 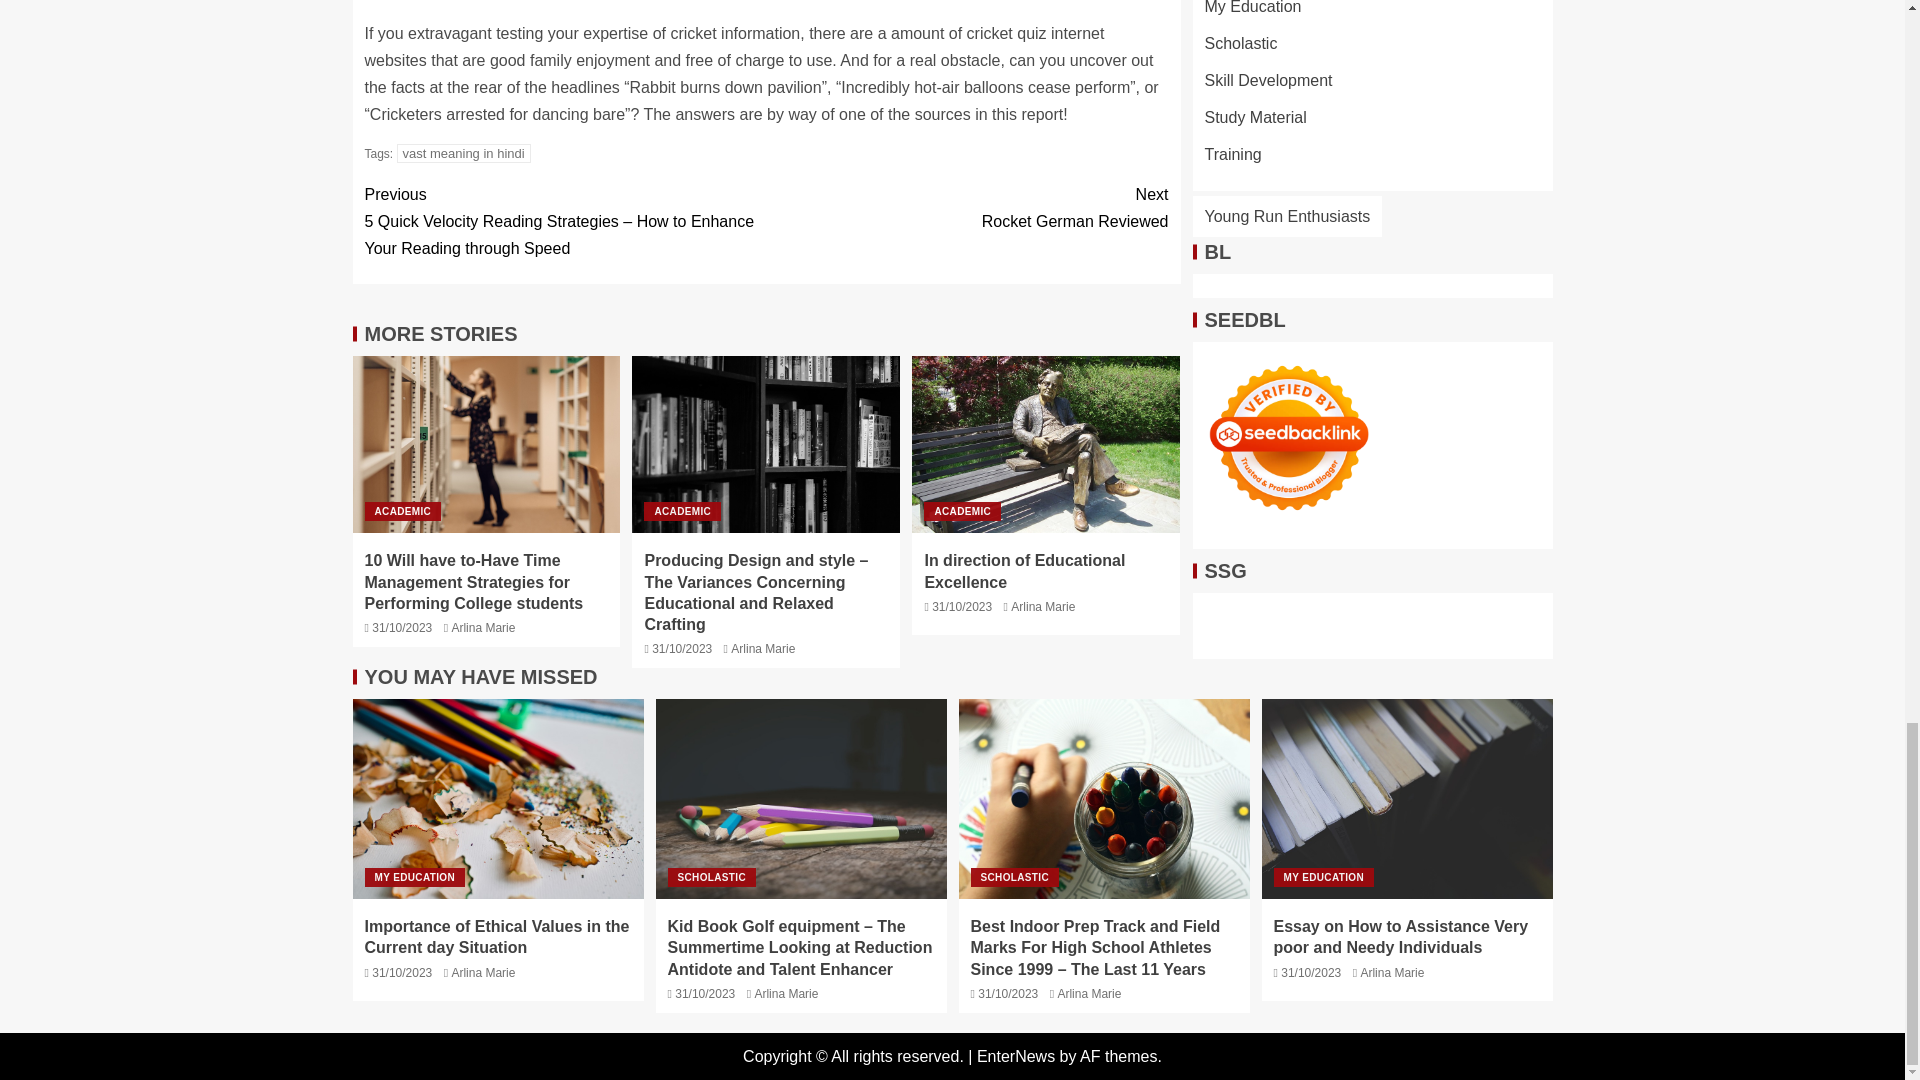 I want to click on Arlina Marie, so click(x=762, y=648).